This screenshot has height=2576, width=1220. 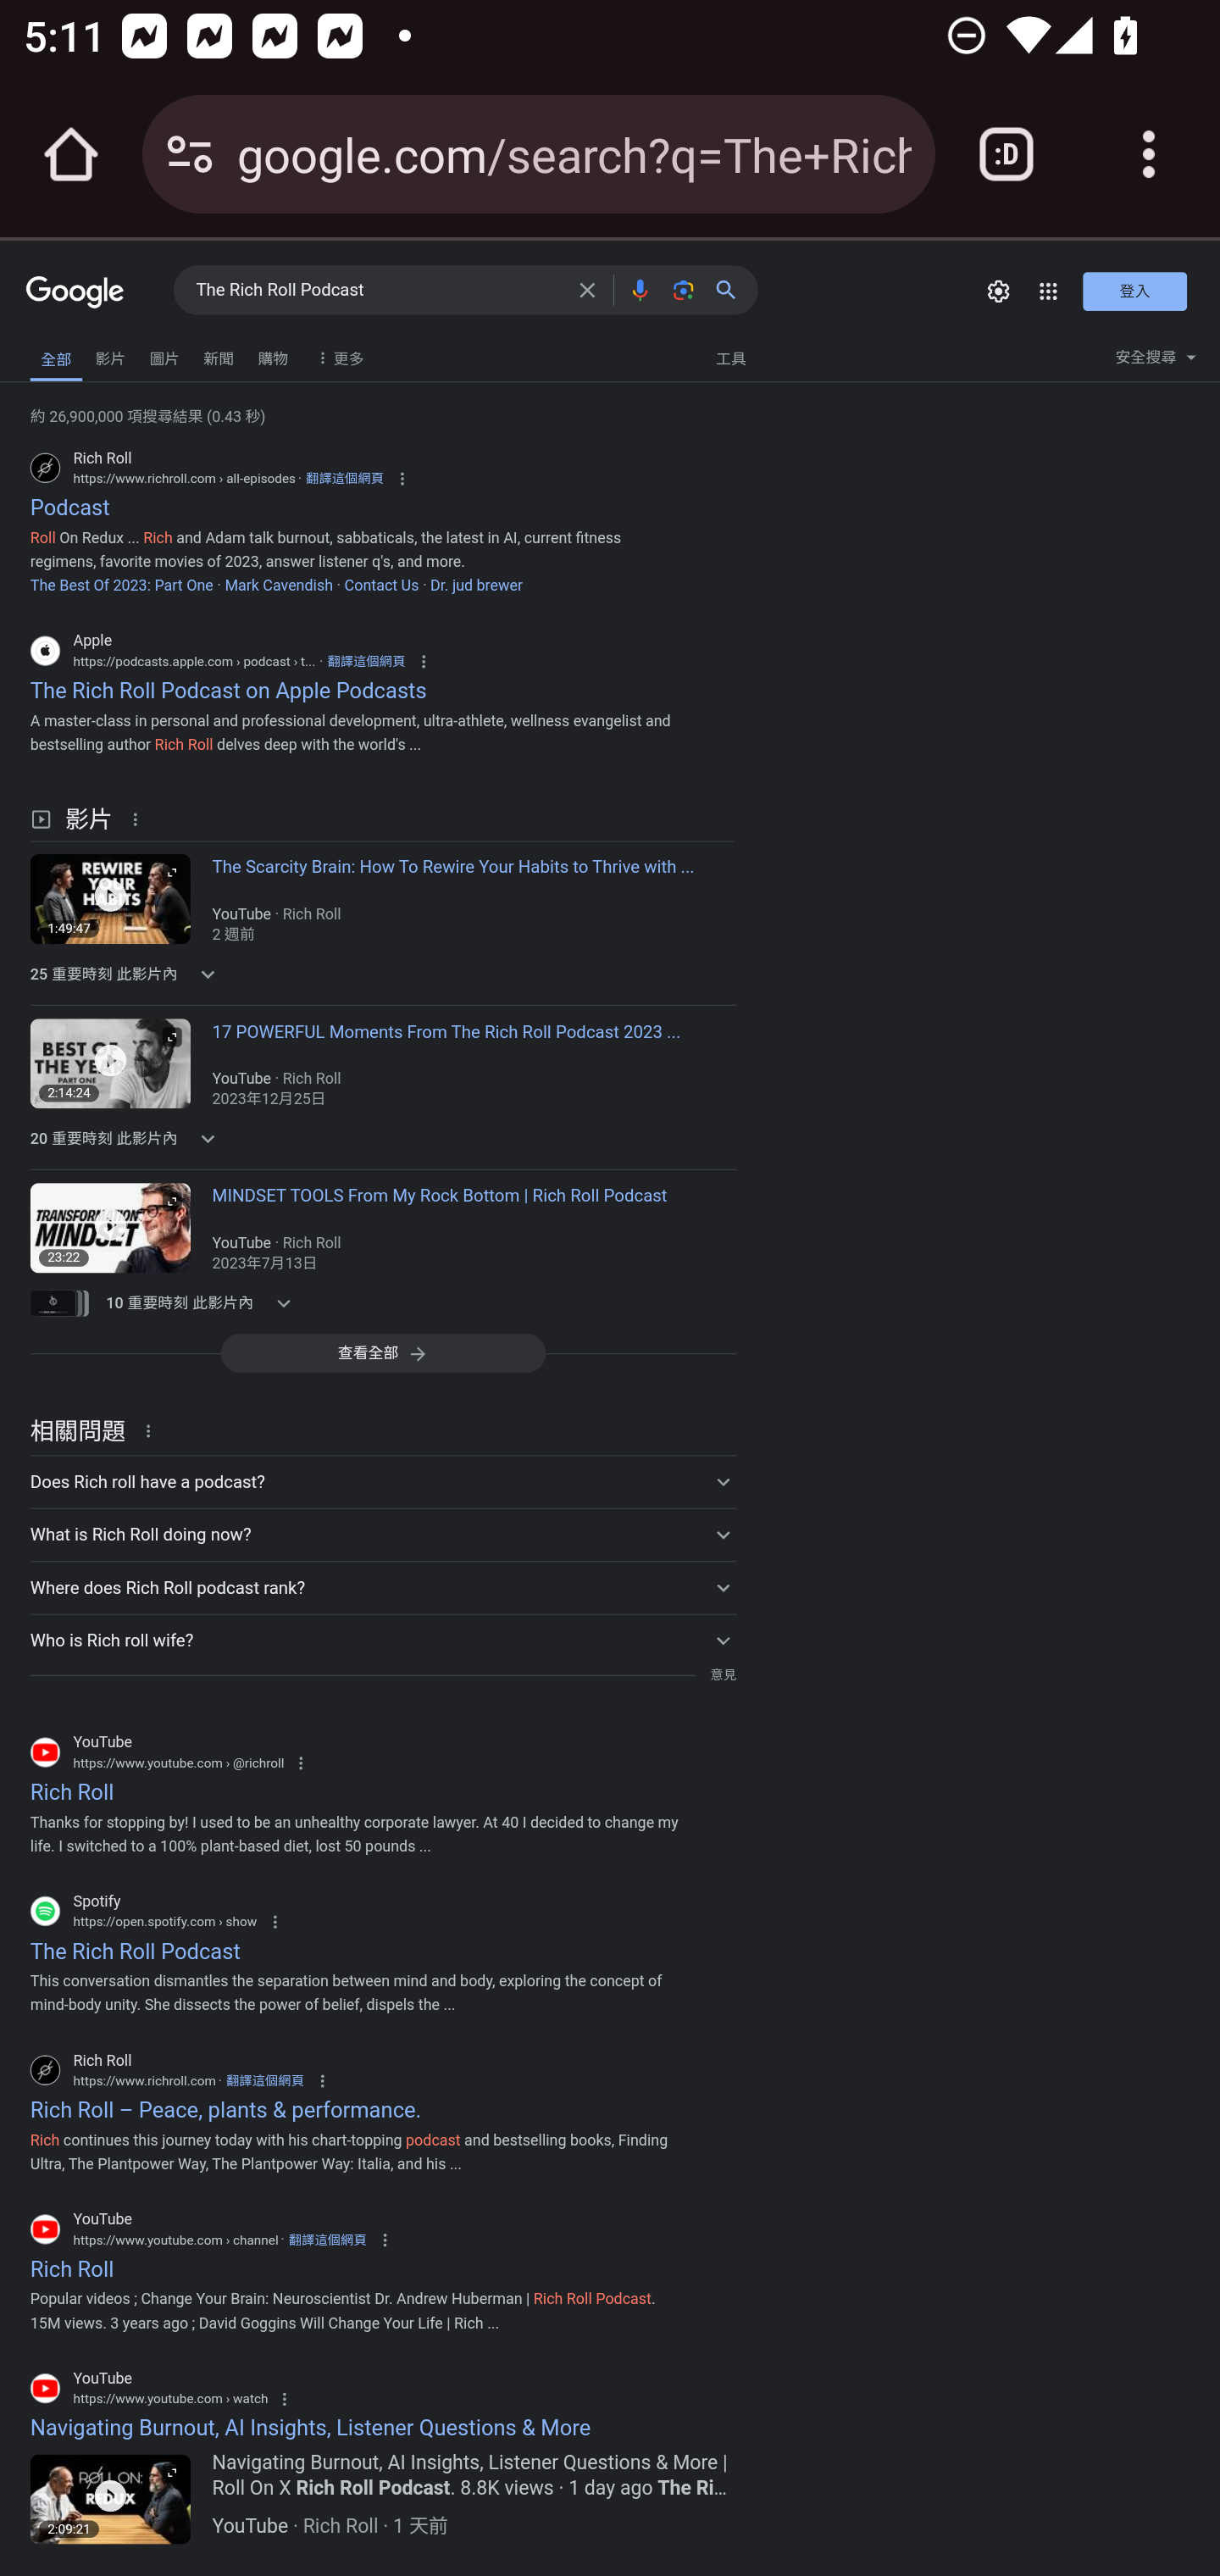 I want to click on 翻譯這個網頁, so click(x=263, y=2081).